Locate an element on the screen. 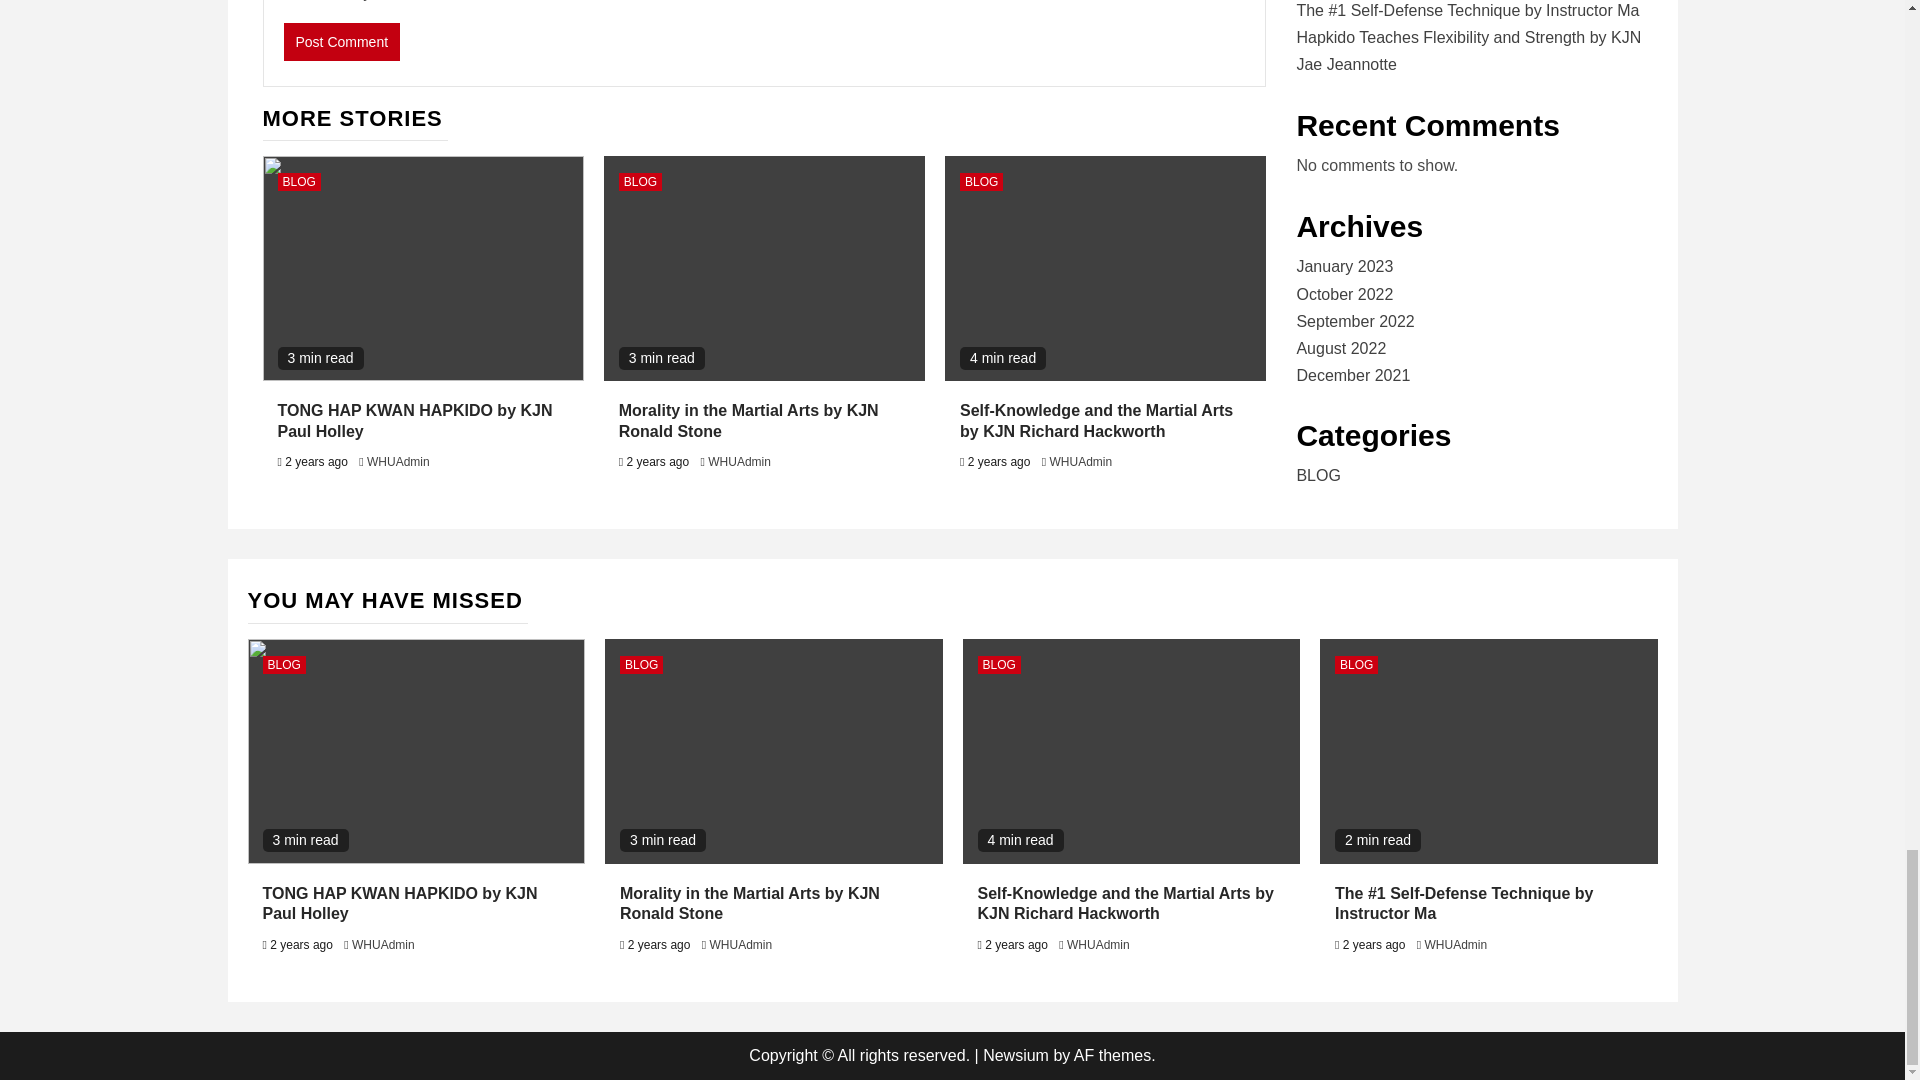 This screenshot has height=1080, width=1920. BLOG is located at coordinates (299, 182).